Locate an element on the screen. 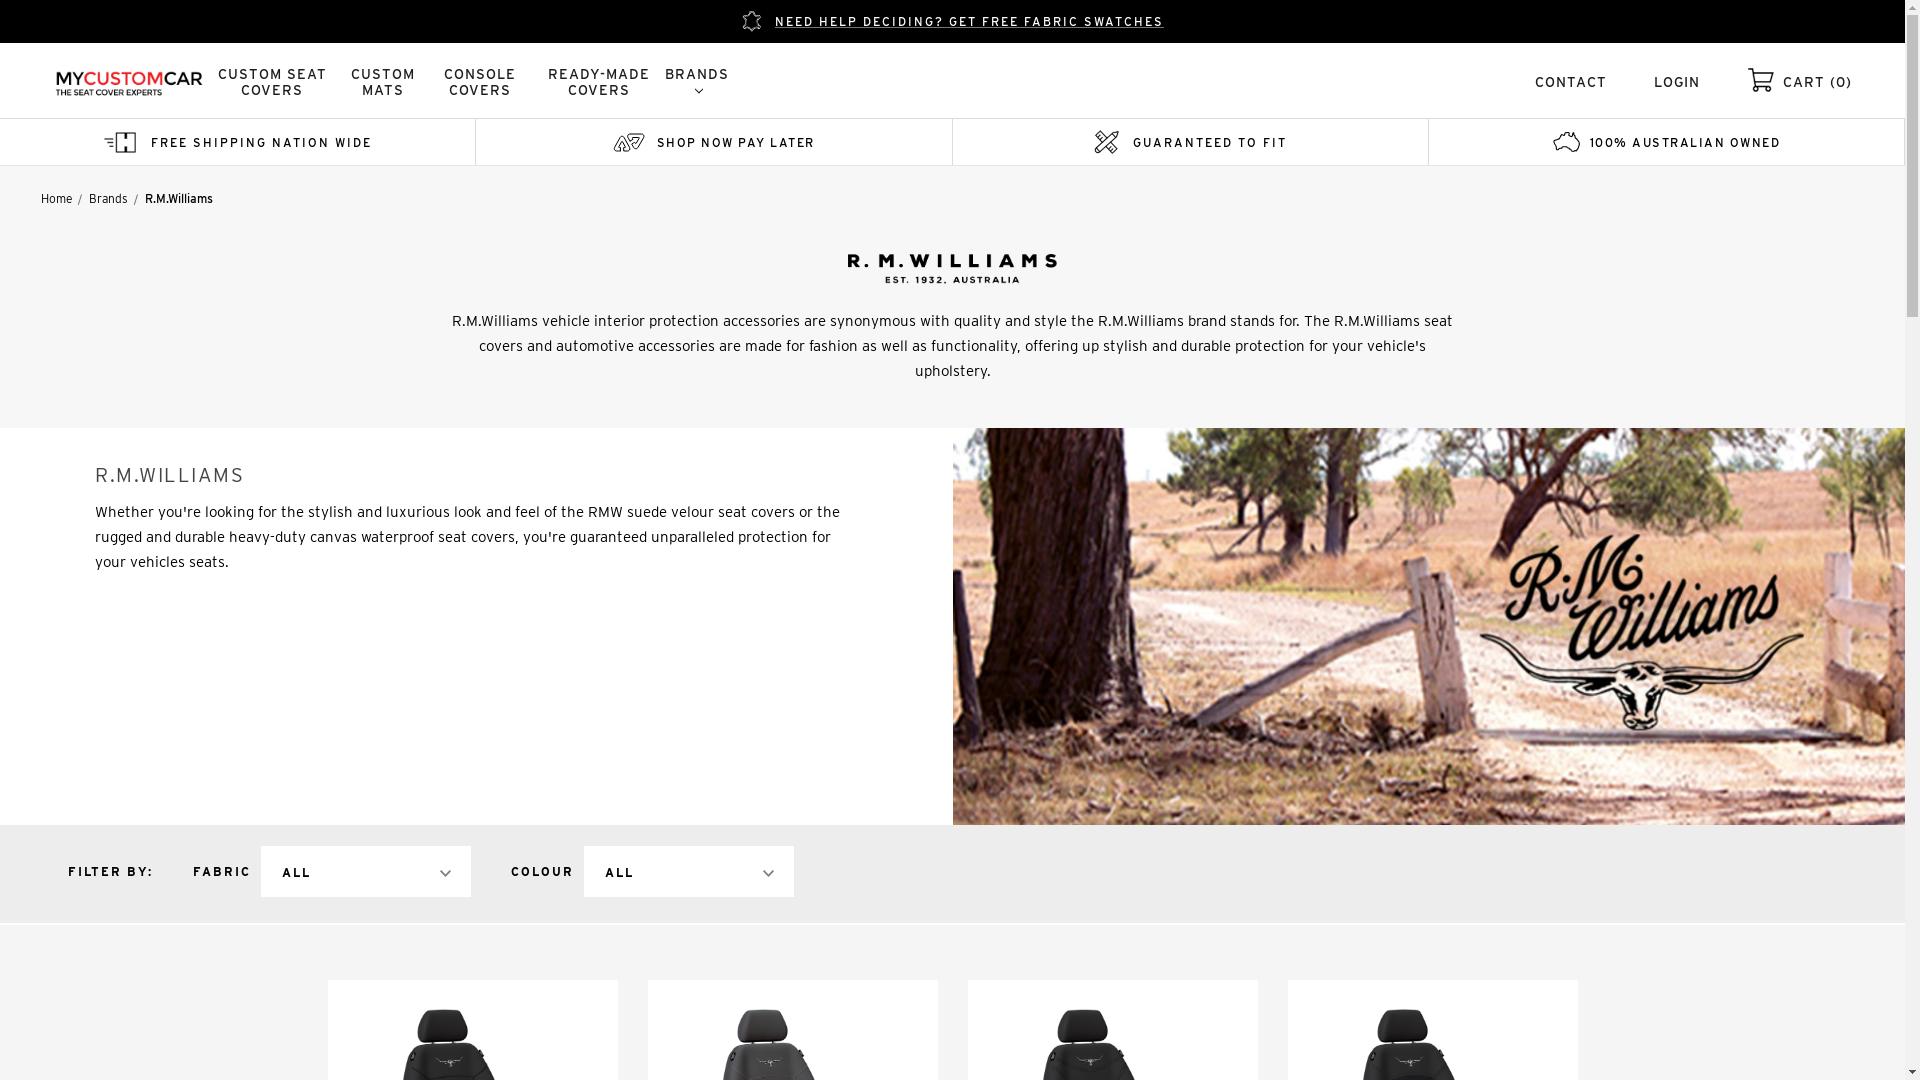 The height and width of the screenshot is (1080, 1920). CART (0) is located at coordinates (1818, 82).